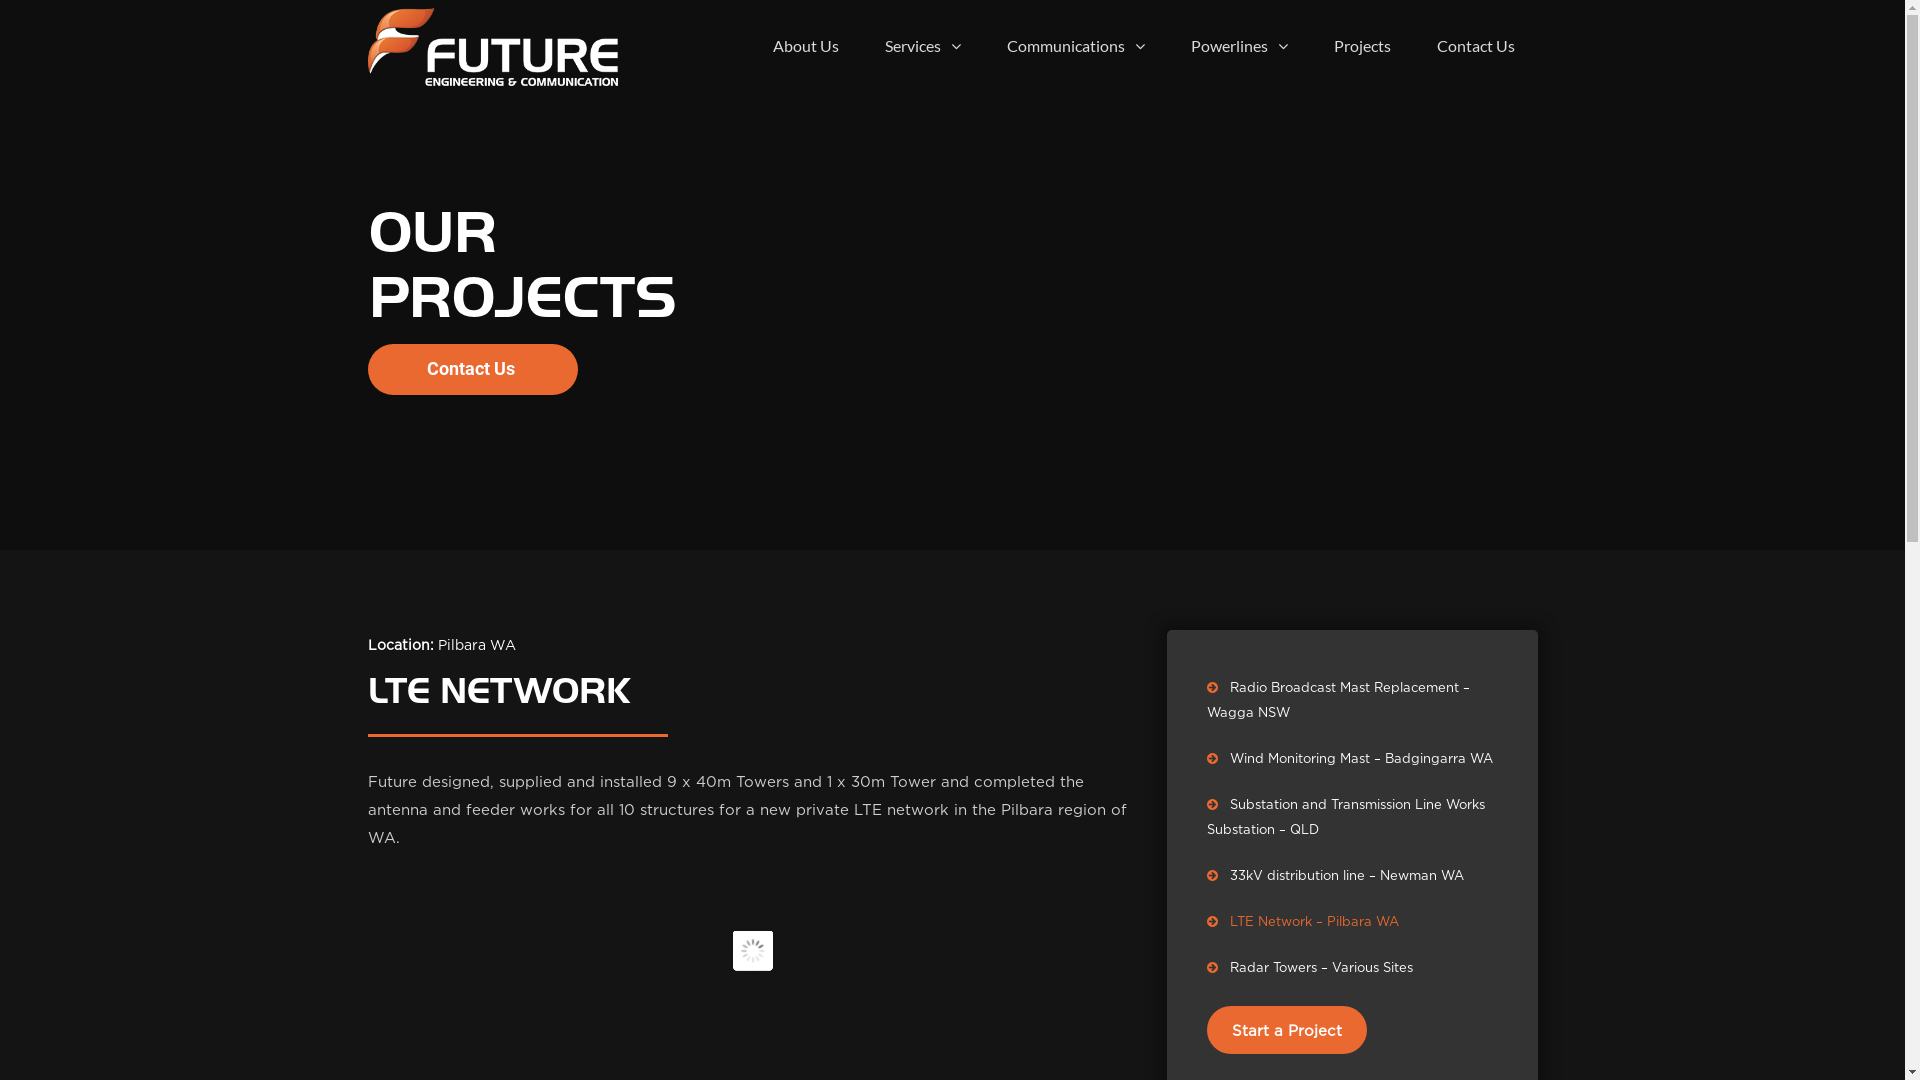 This screenshot has width=1920, height=1080. I want to click on Future Engineering & Communication, so click(493, 47).